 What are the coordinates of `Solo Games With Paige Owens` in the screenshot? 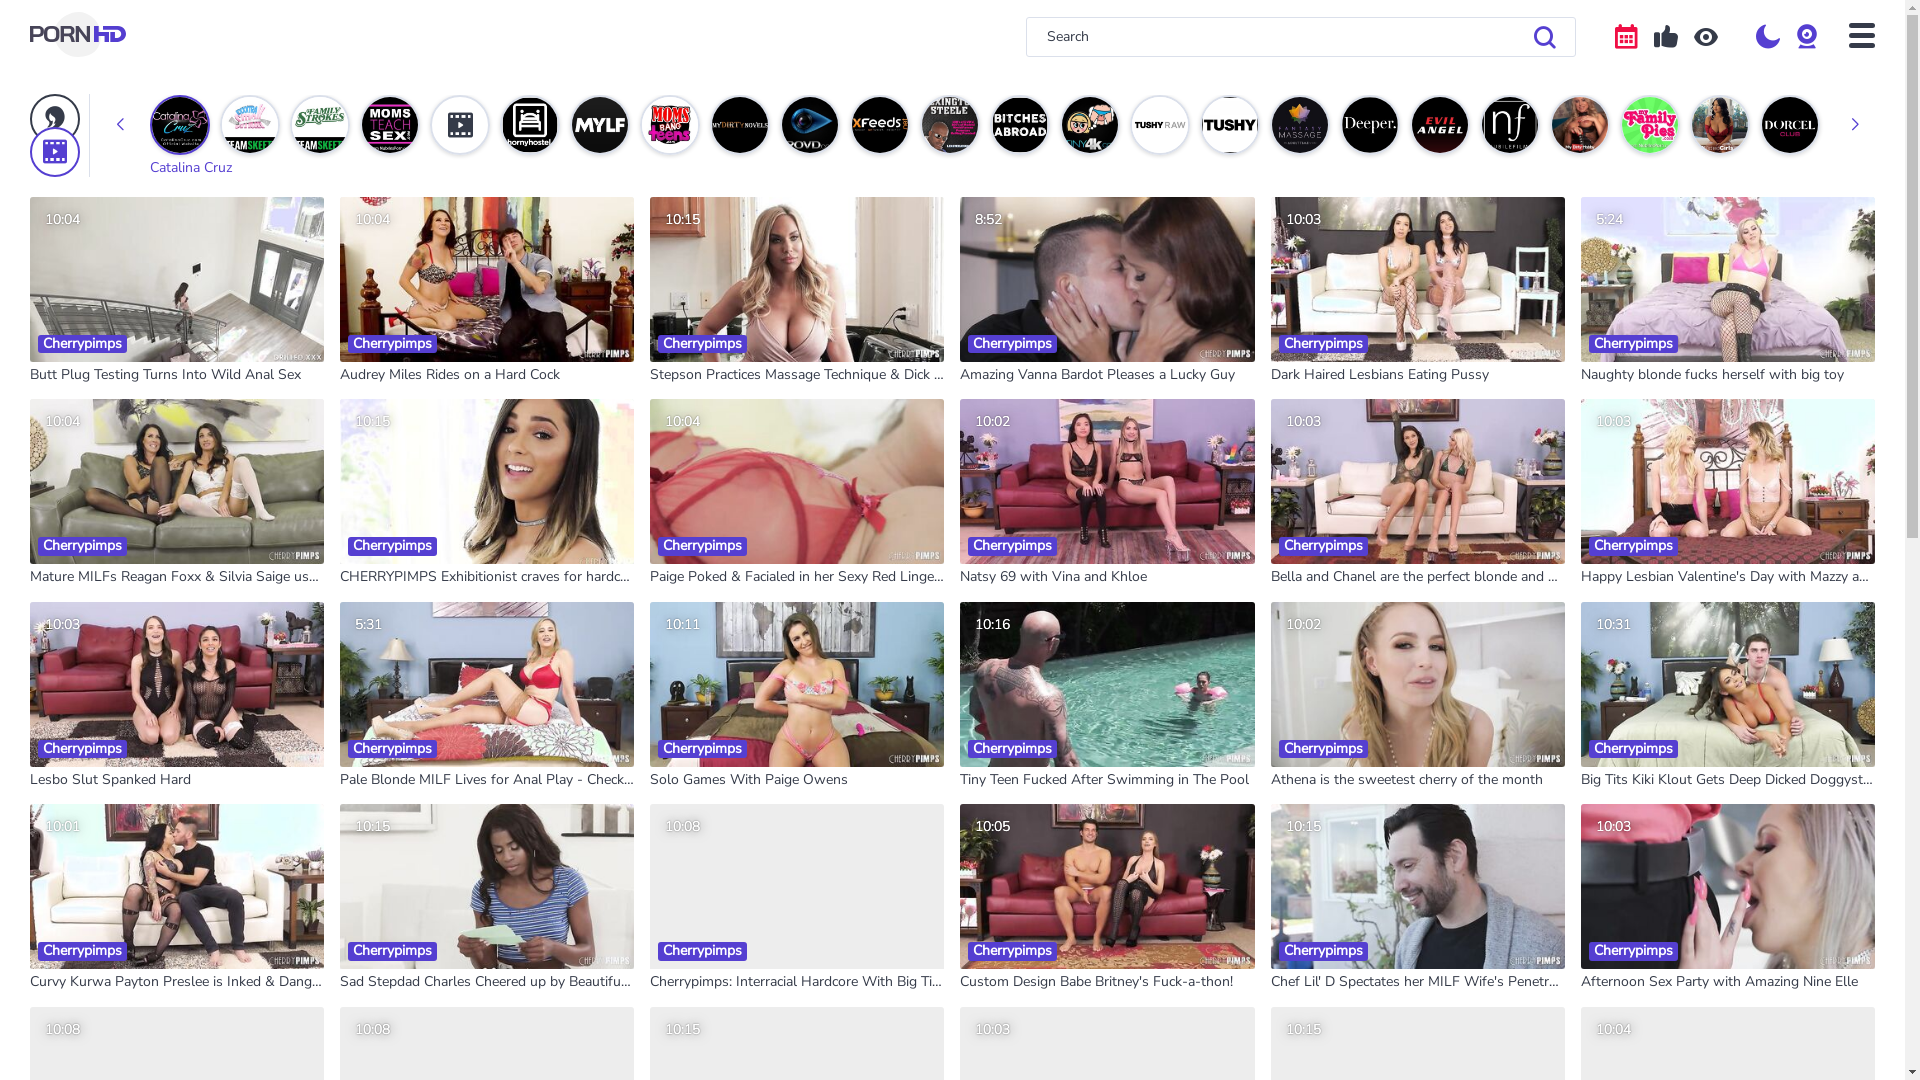 It's located at (749, 780).